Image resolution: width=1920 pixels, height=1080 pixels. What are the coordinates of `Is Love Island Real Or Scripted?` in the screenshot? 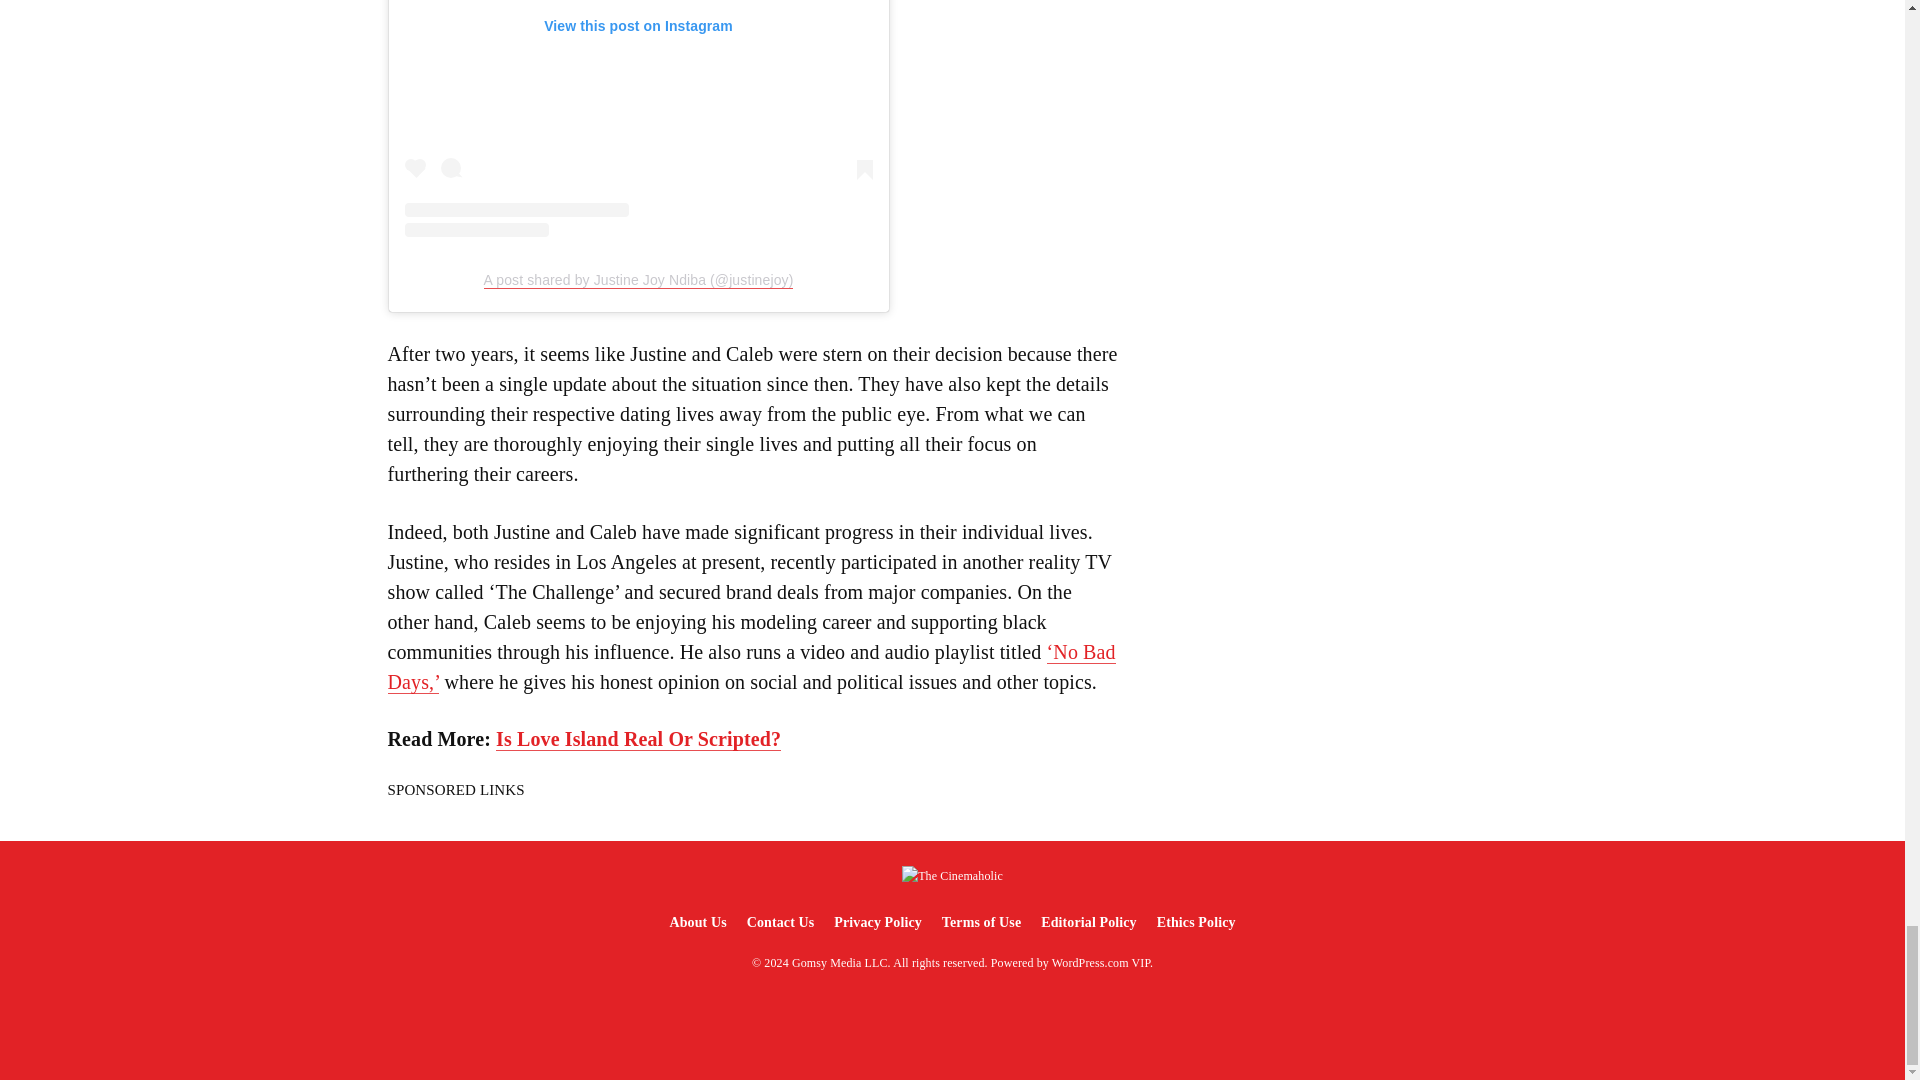 It's located at (638, 738).